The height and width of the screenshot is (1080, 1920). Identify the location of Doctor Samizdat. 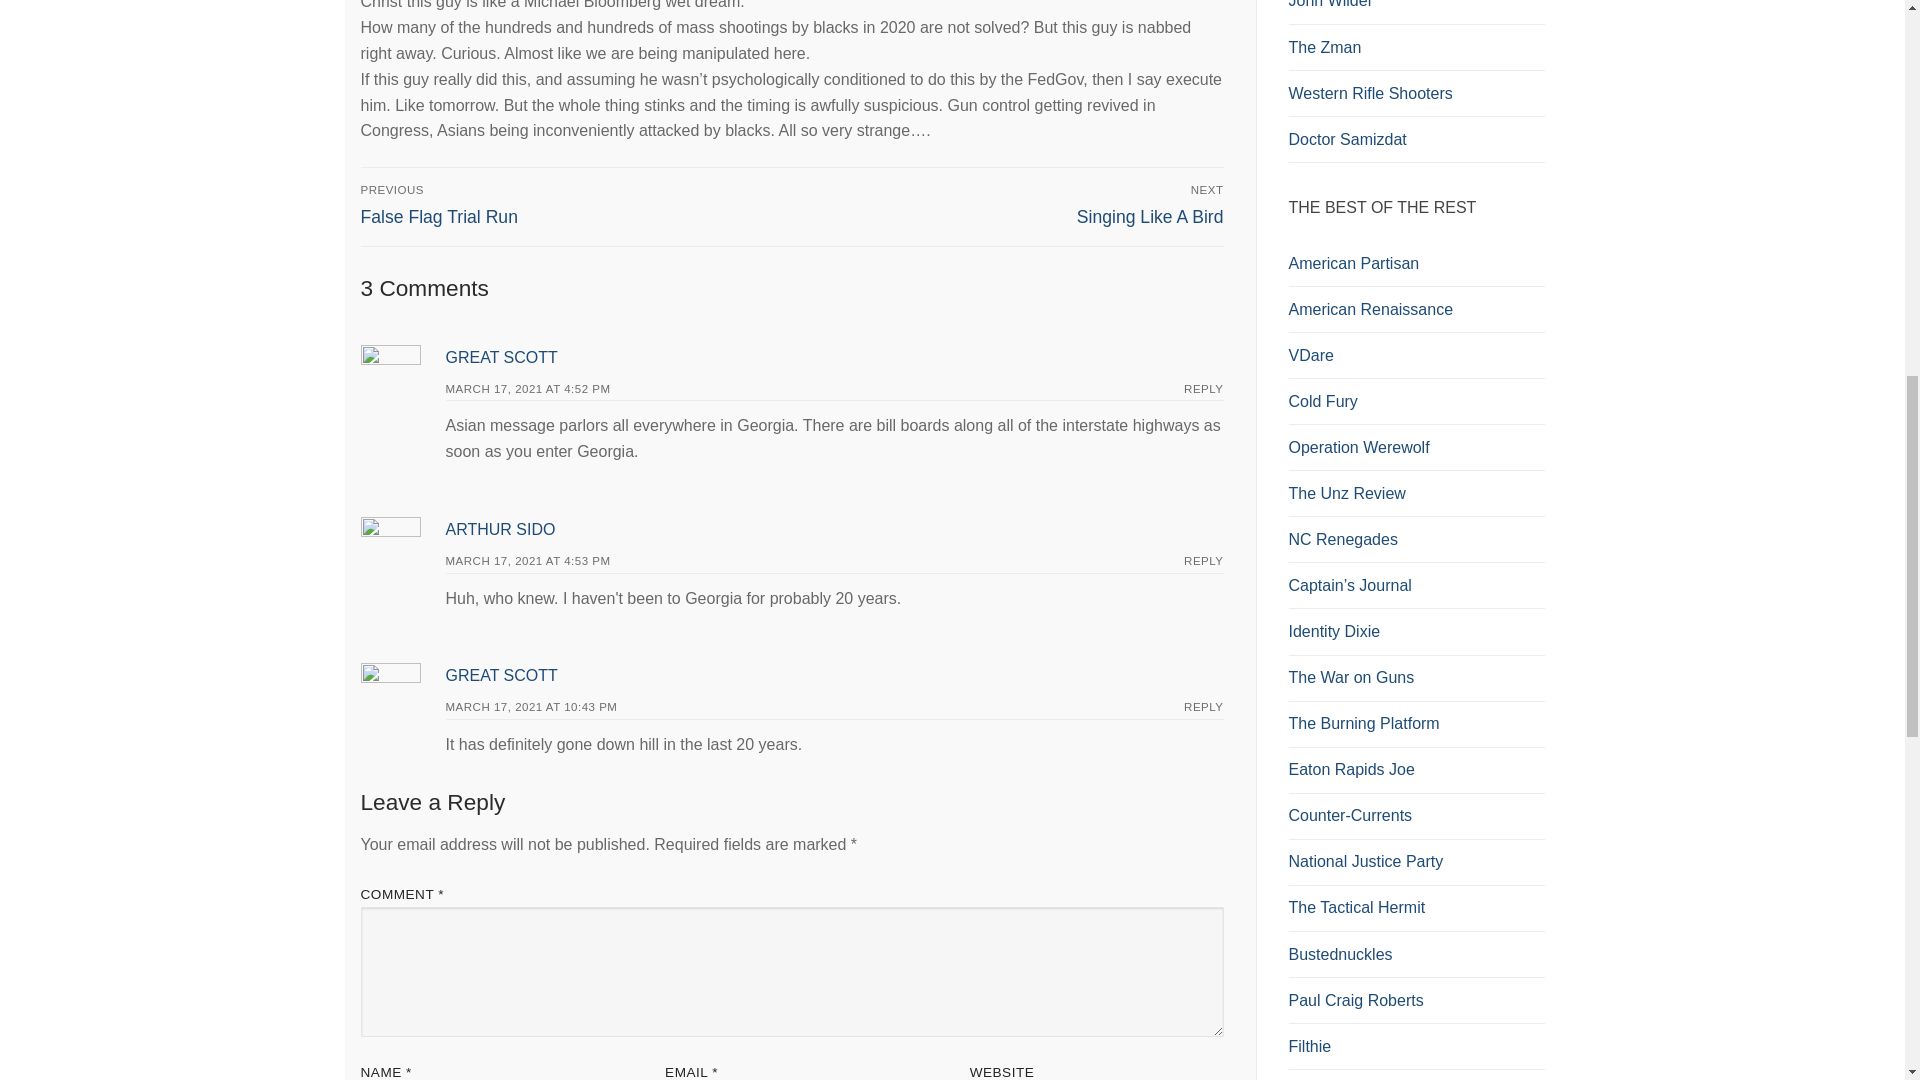
(502, 675).